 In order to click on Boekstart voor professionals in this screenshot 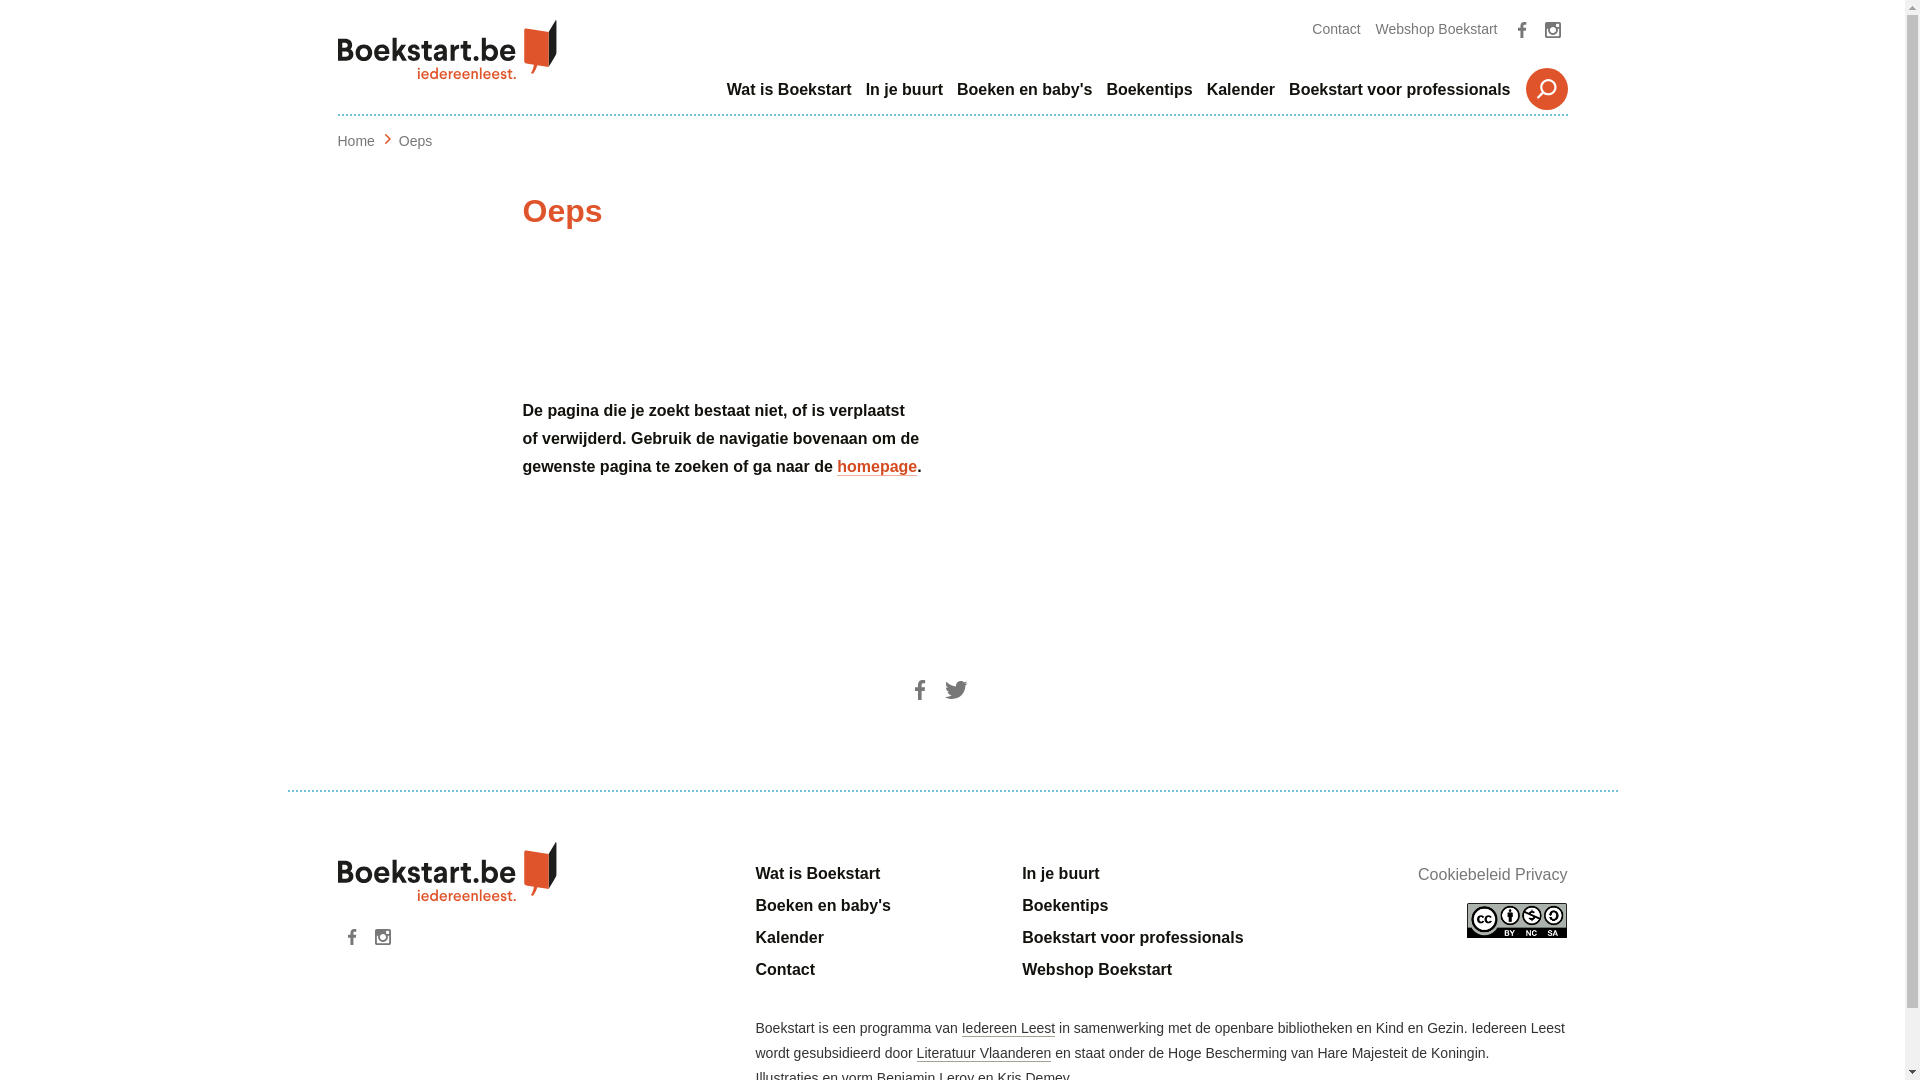, I will do `click(1132, 938)`.